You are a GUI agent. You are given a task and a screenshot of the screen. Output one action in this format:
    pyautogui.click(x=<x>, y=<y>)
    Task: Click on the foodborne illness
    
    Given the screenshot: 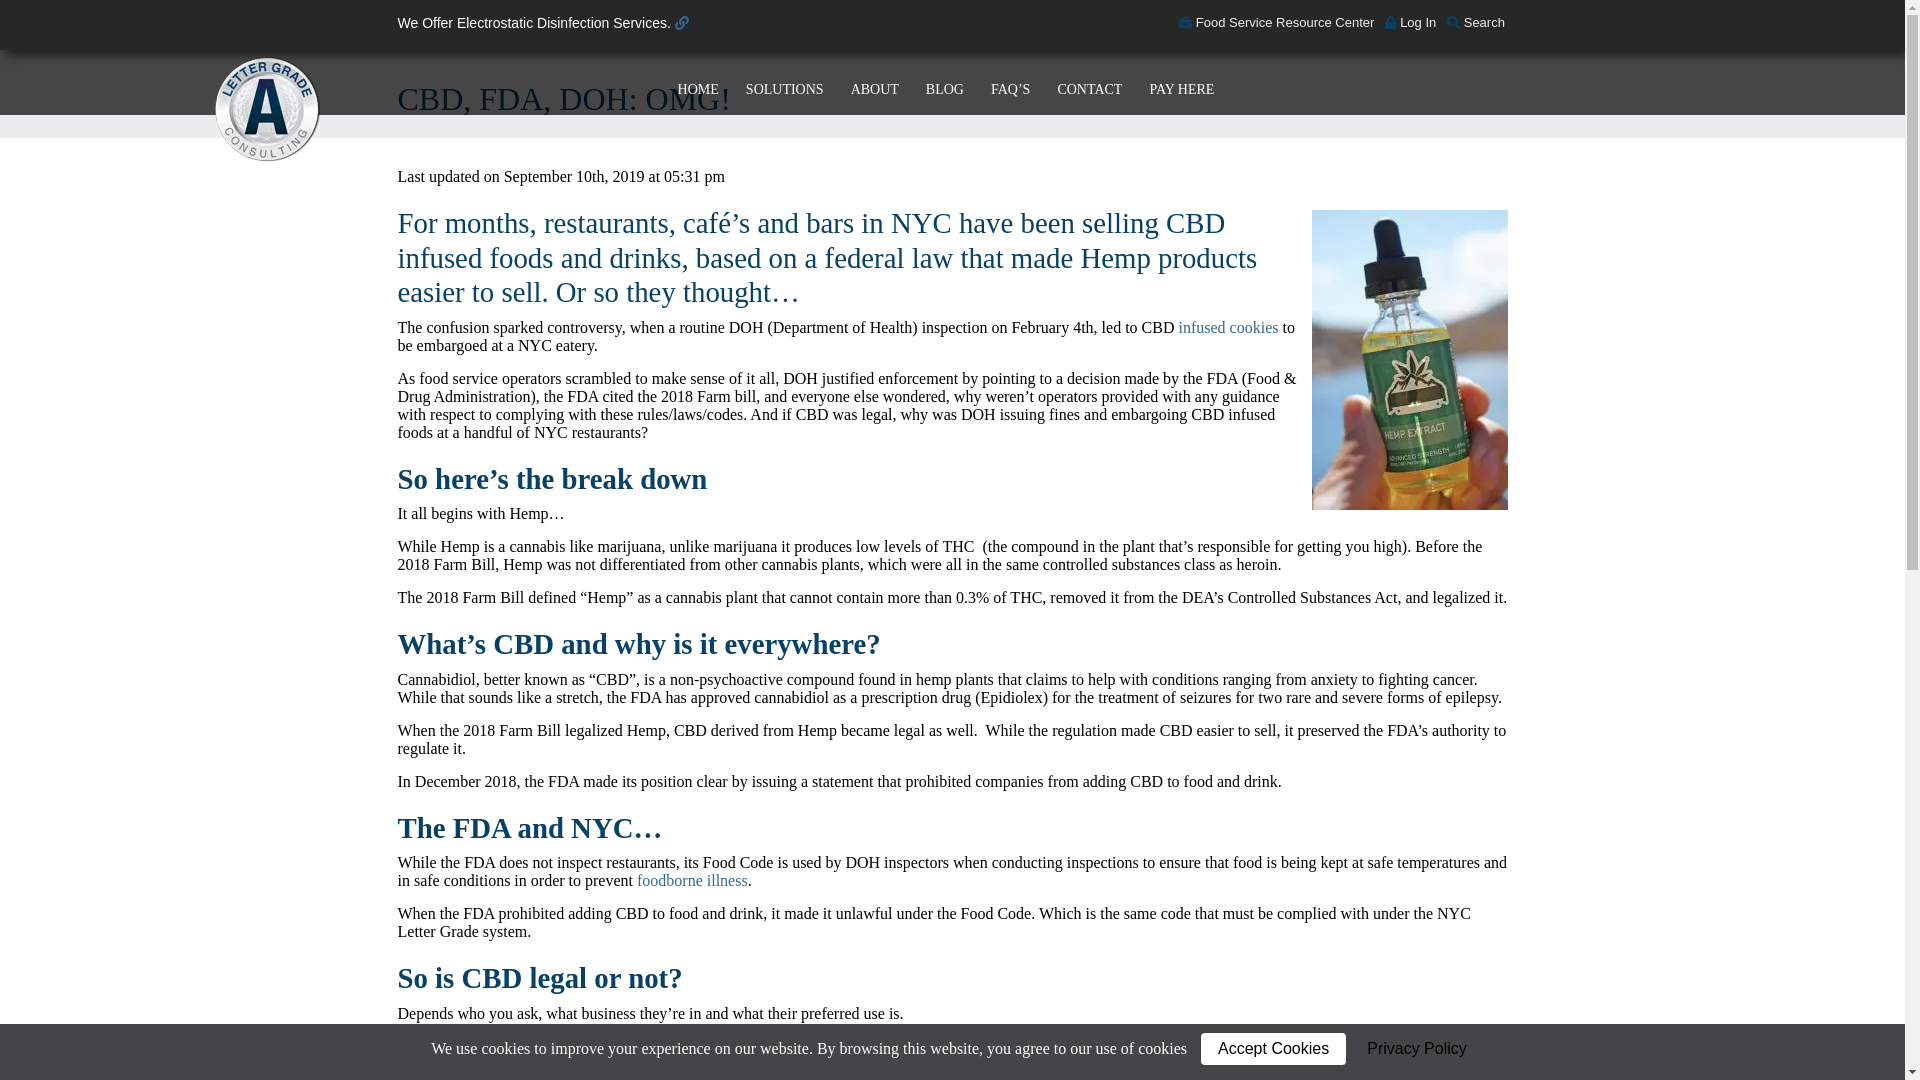 What is the action you would take?
    pyautogui.click(x=692, y=880)
    